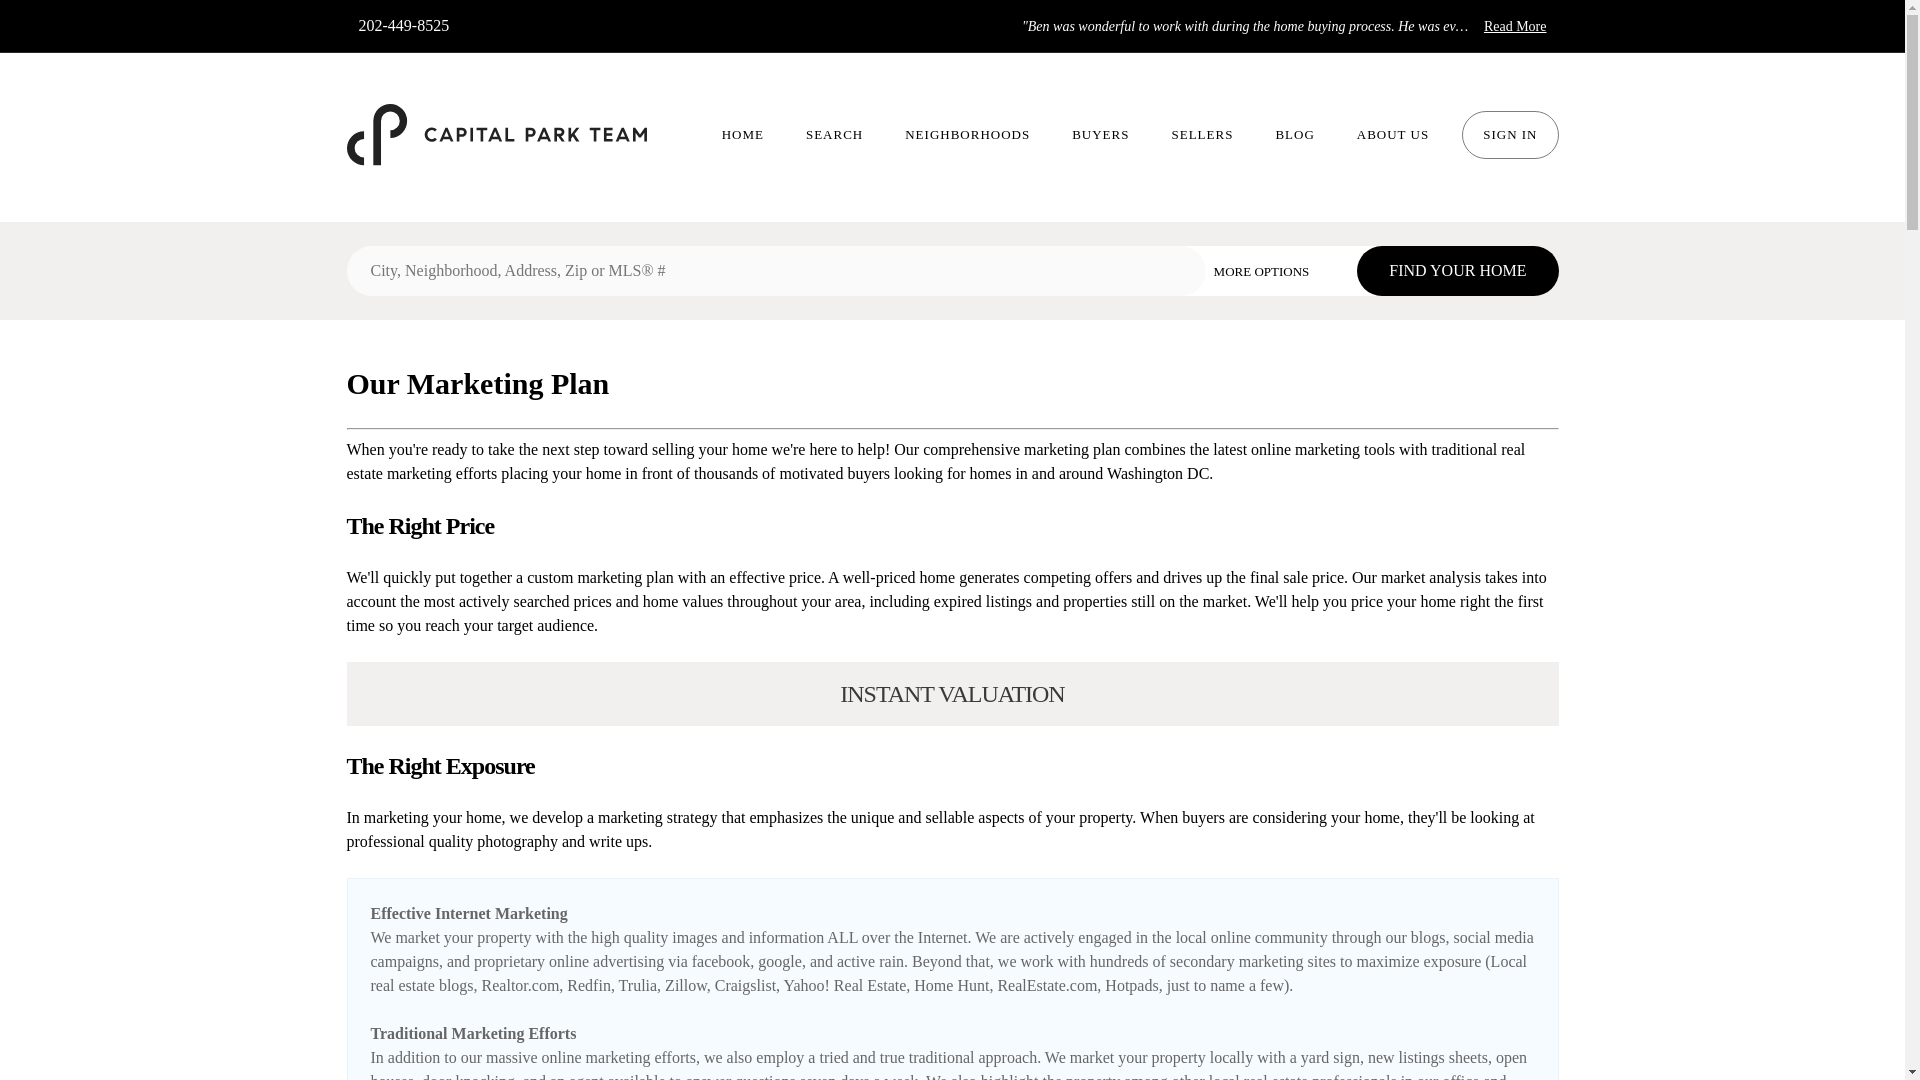 The height and width of the screenshot is (1080, 1920). What do you see at coordinates (952, 694) in the screenshot?
I see `INSTANT VALUATION` at bounding box center [952, 694].